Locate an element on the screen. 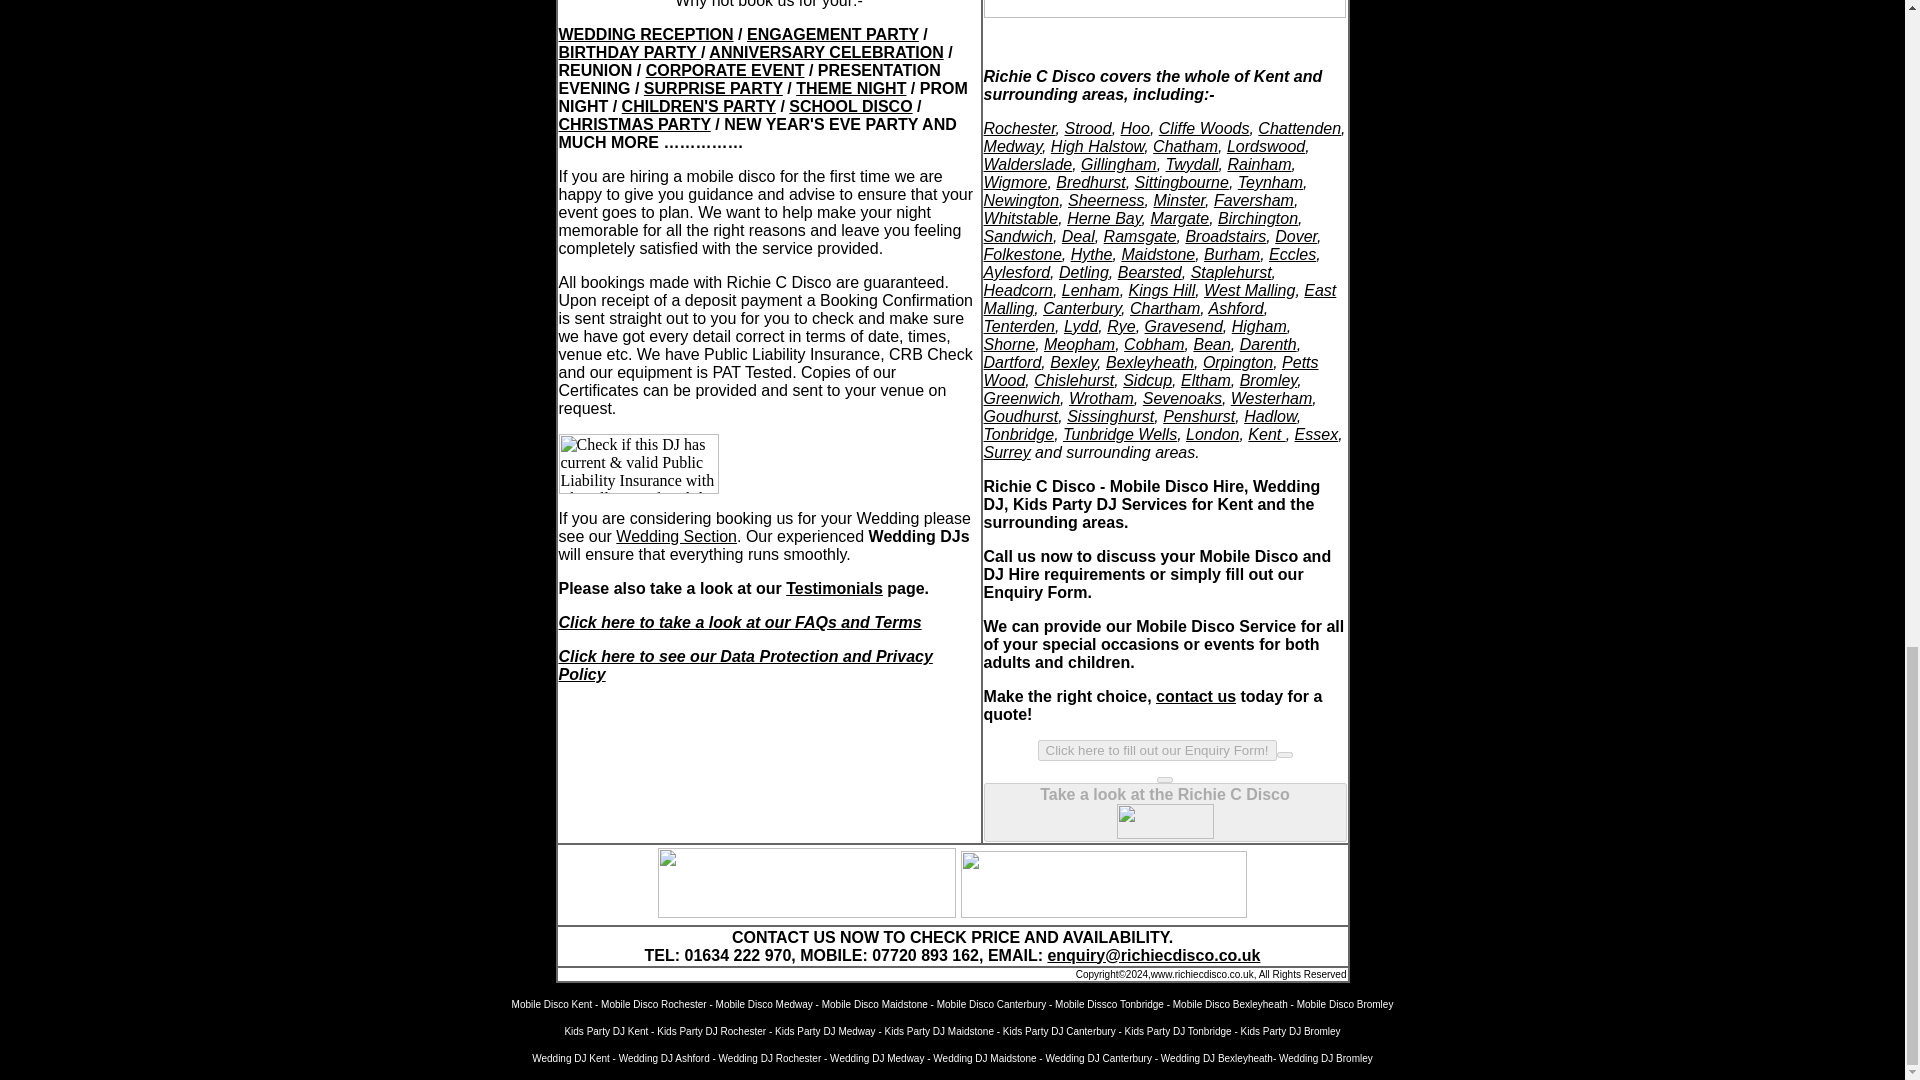 The image size is (1920, 1080). Cliffe Woods is located at coordinates (1204, 128).